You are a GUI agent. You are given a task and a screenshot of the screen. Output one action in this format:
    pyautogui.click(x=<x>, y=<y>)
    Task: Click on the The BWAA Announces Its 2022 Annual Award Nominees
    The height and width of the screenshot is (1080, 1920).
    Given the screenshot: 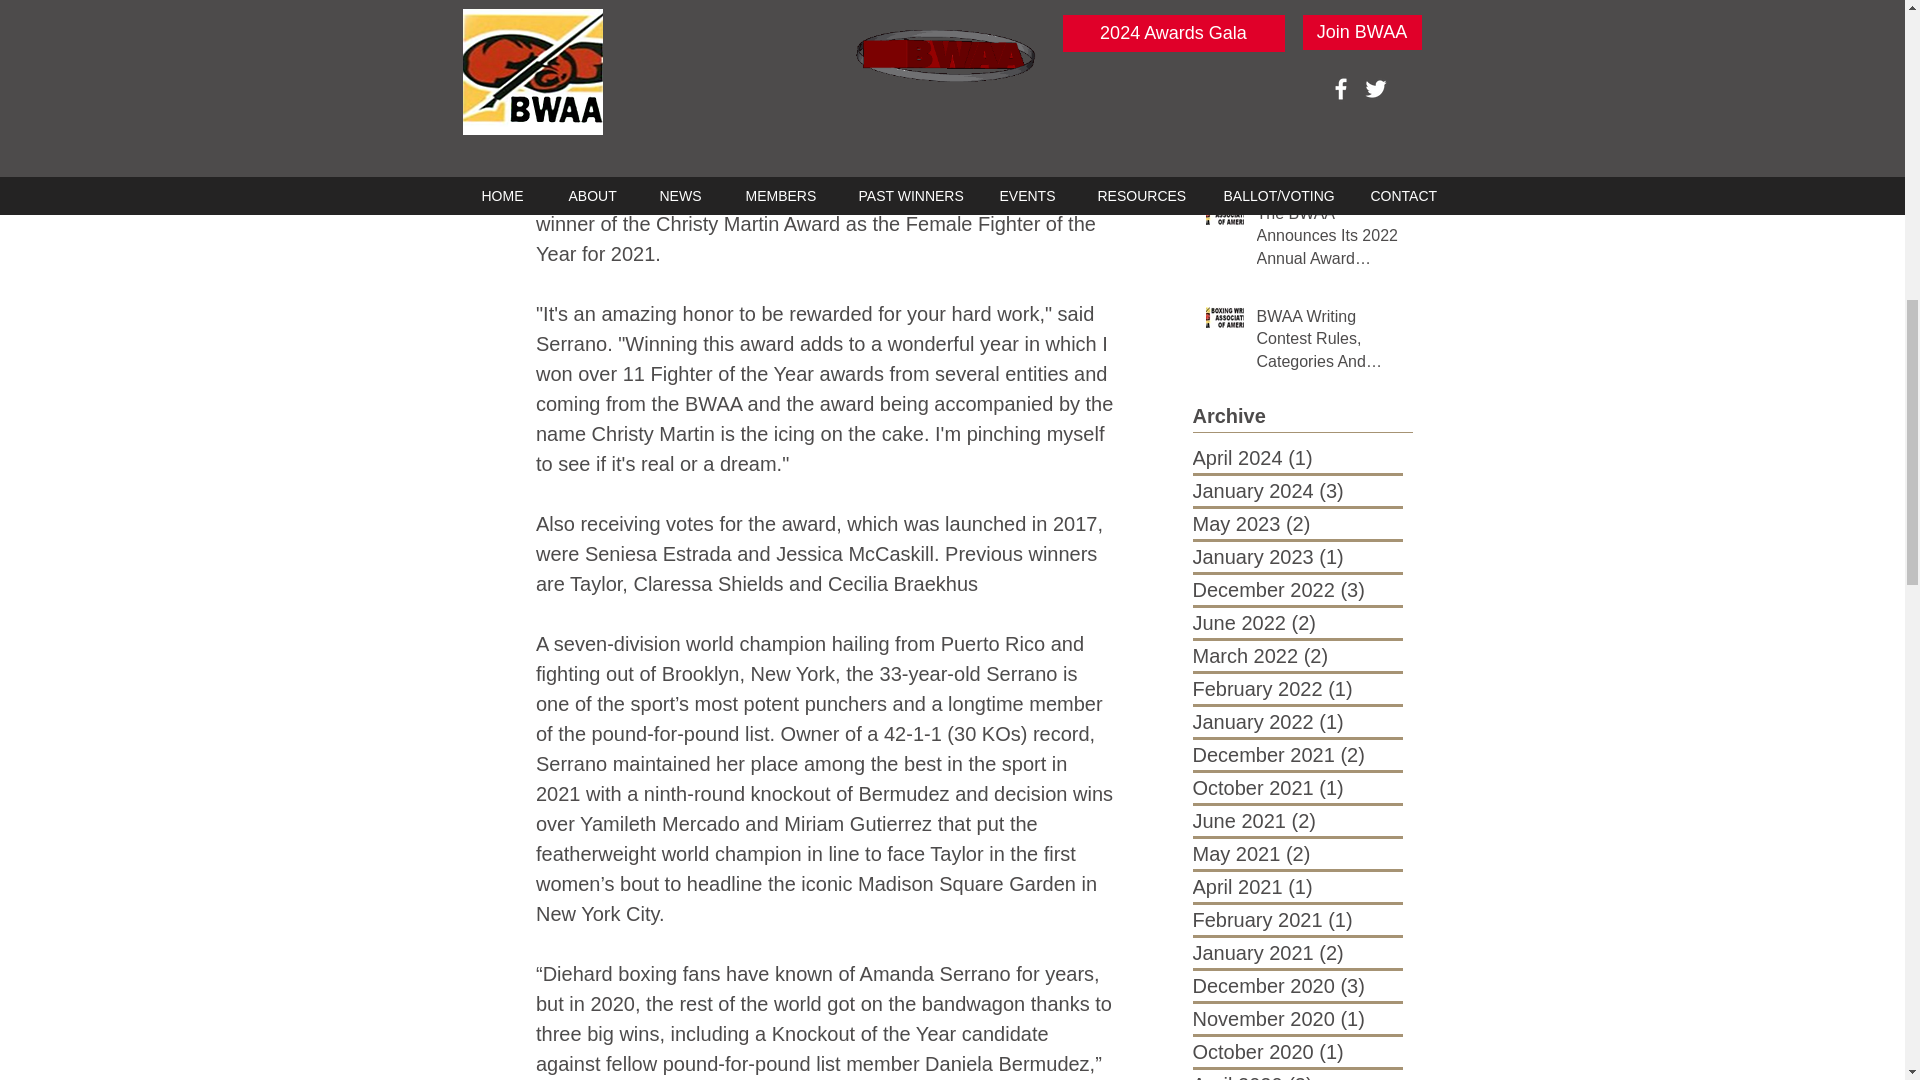 What is the action you would take?
    pyautogui.click(x=1327, y=240)
    